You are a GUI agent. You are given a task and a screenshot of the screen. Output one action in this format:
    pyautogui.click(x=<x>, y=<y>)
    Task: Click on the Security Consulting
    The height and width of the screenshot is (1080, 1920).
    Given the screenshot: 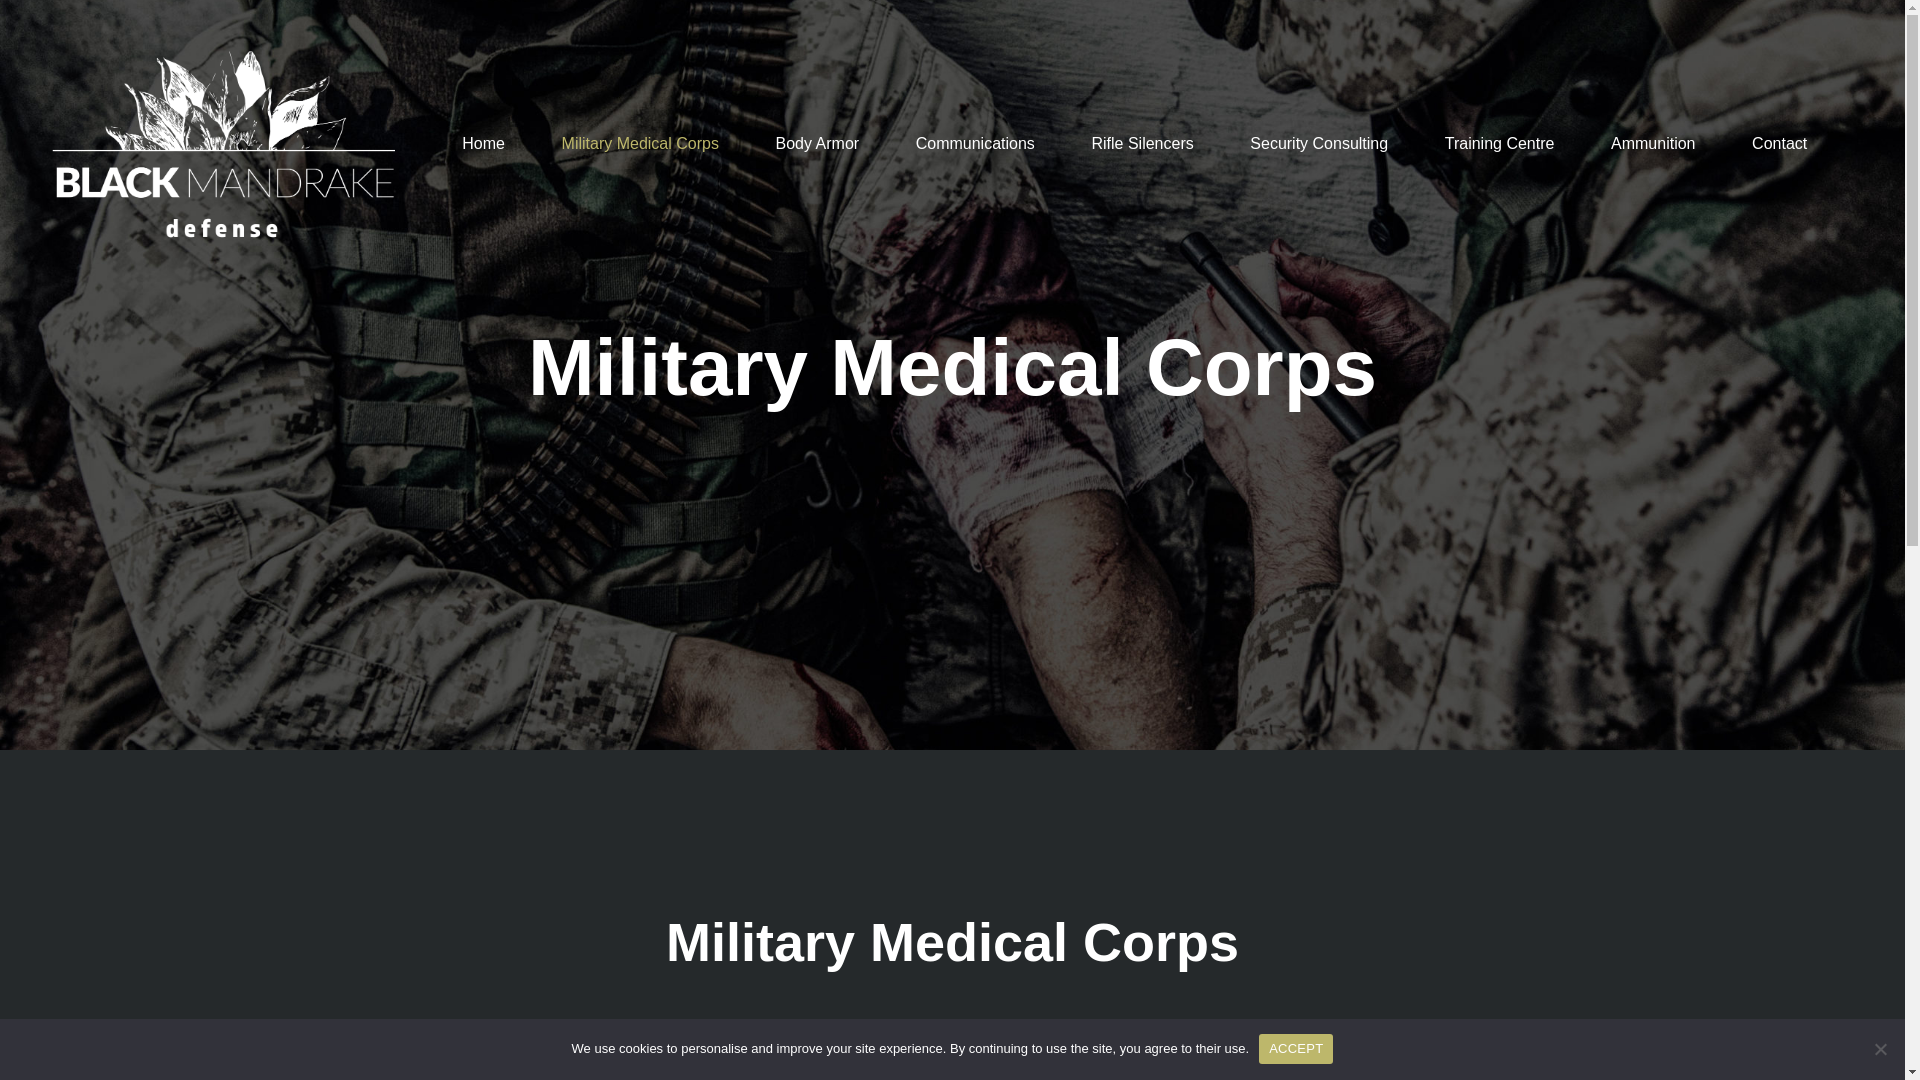 What is the action you would take?
    pyautogui.click(x=1318, y=144)
    